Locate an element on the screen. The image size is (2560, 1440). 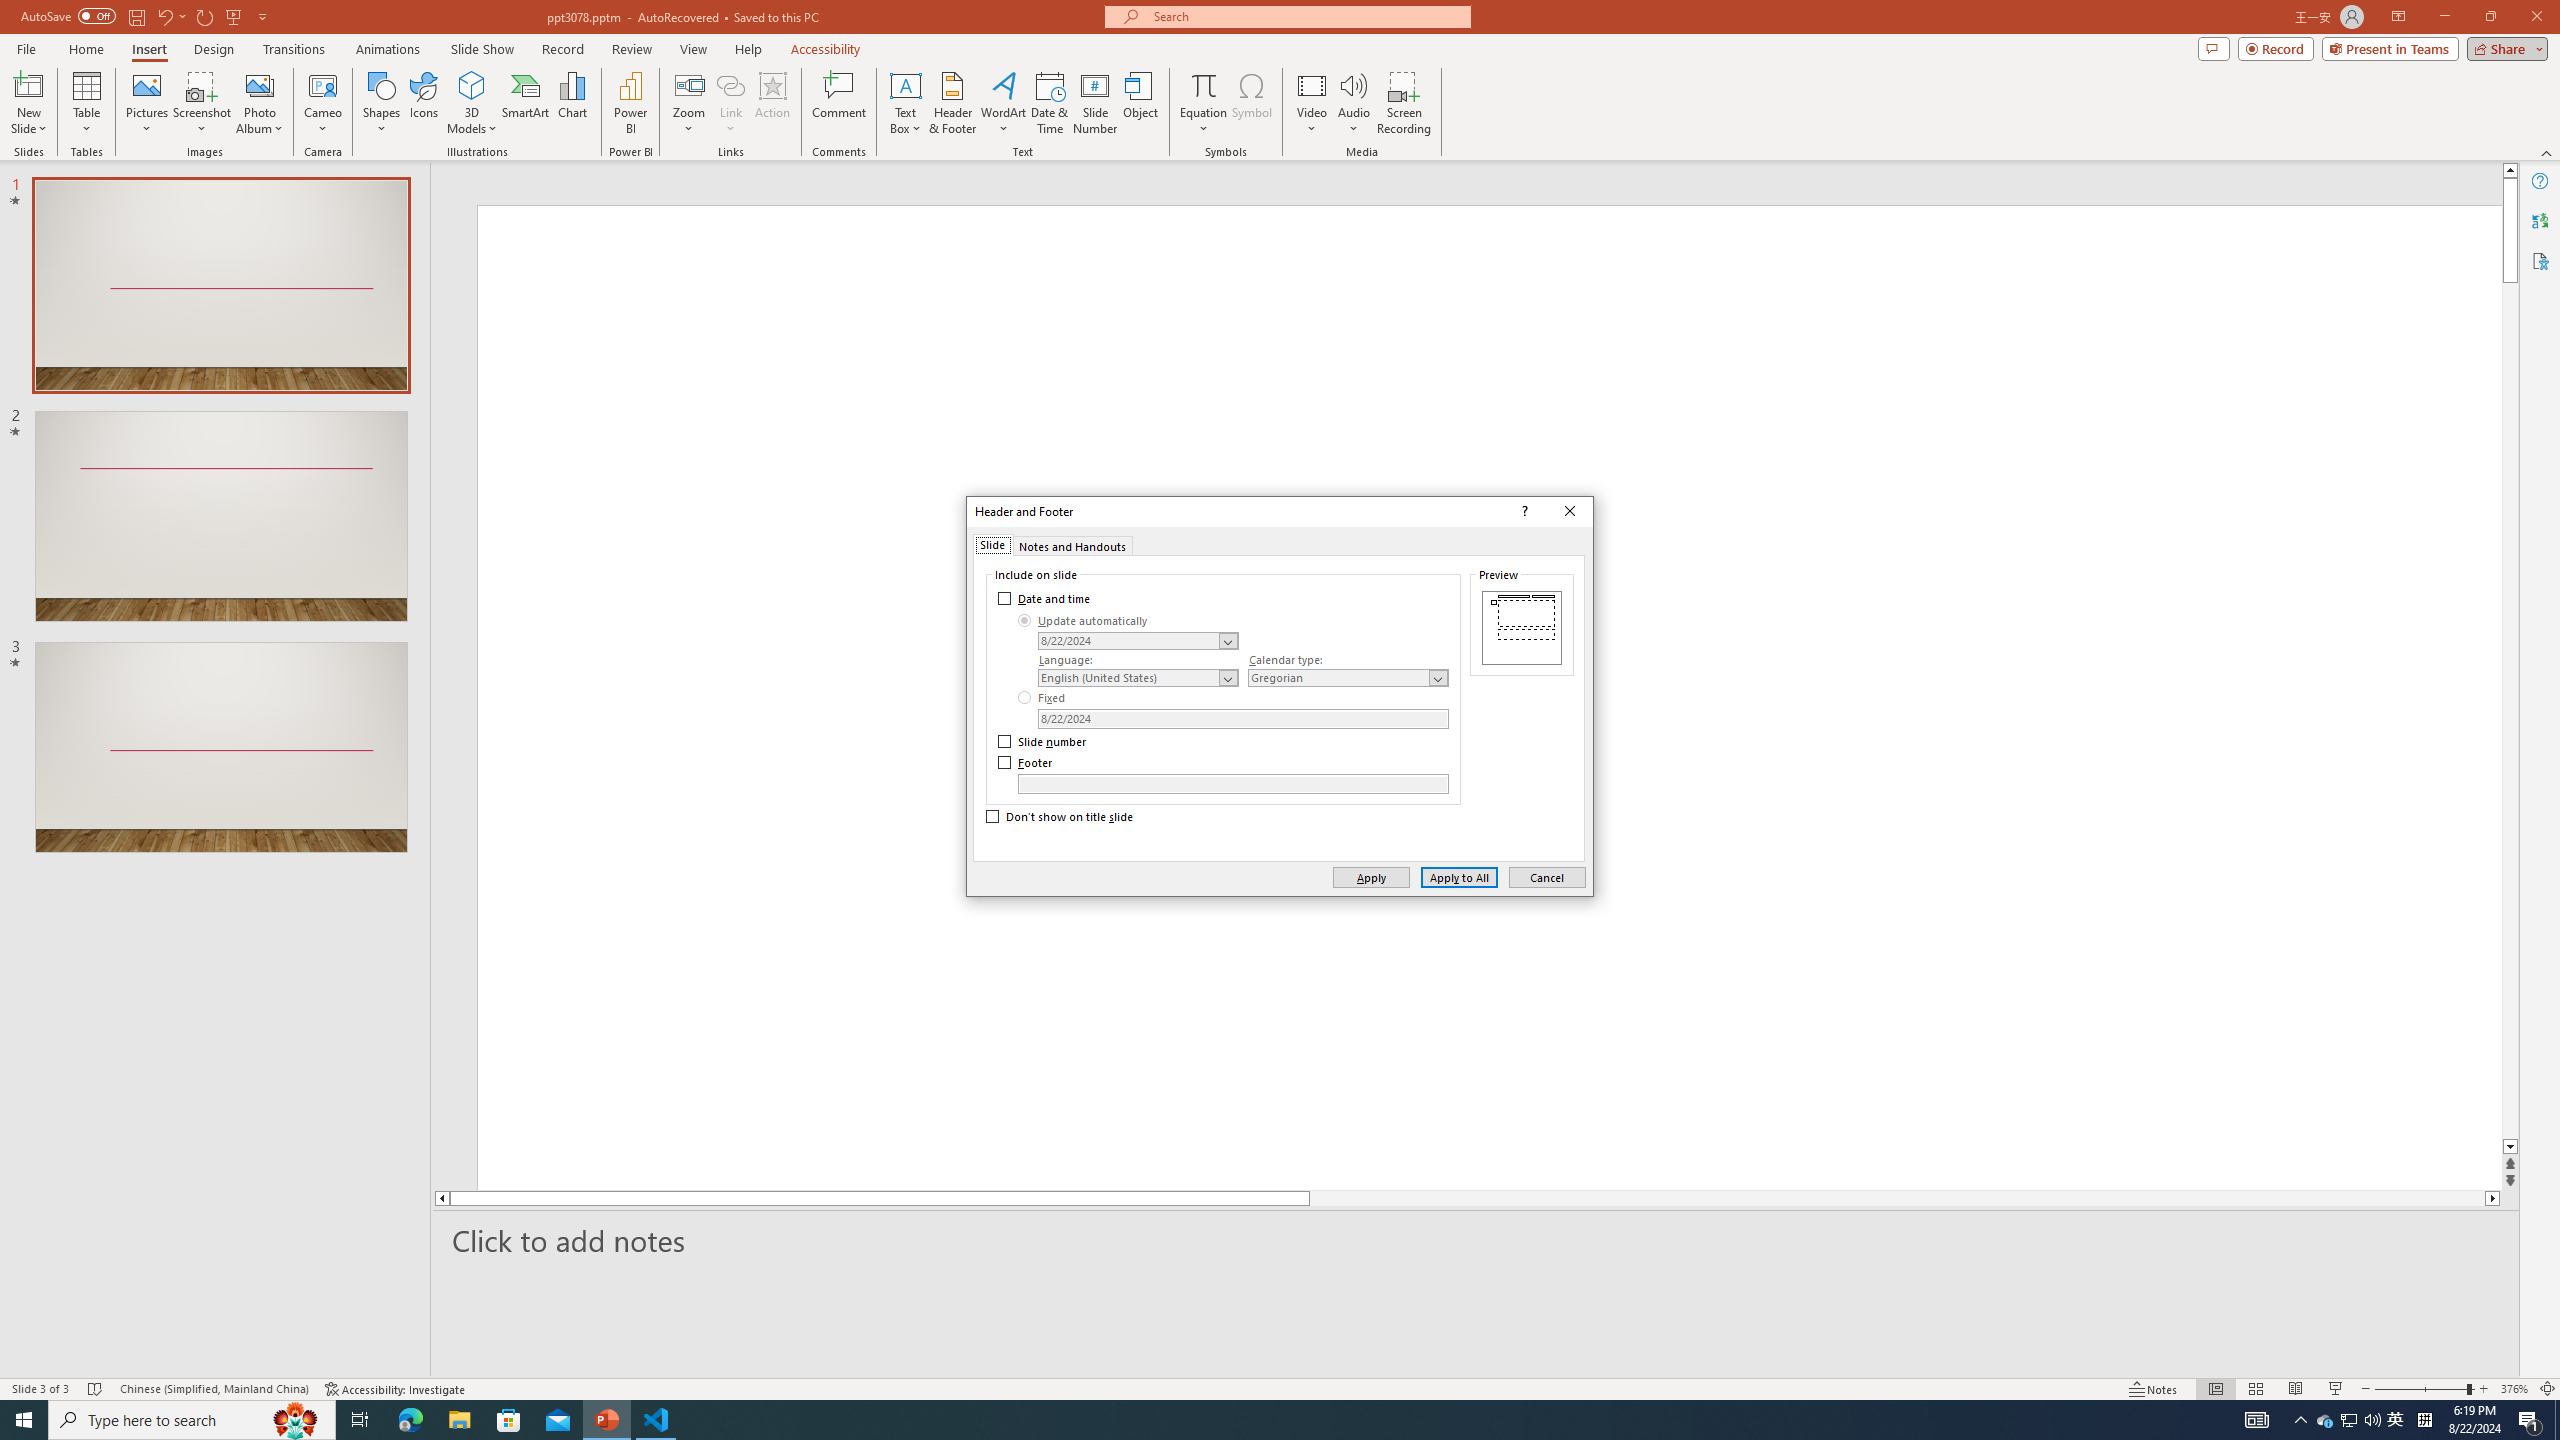
Date & Time... is located at coordinates (1050, 103).